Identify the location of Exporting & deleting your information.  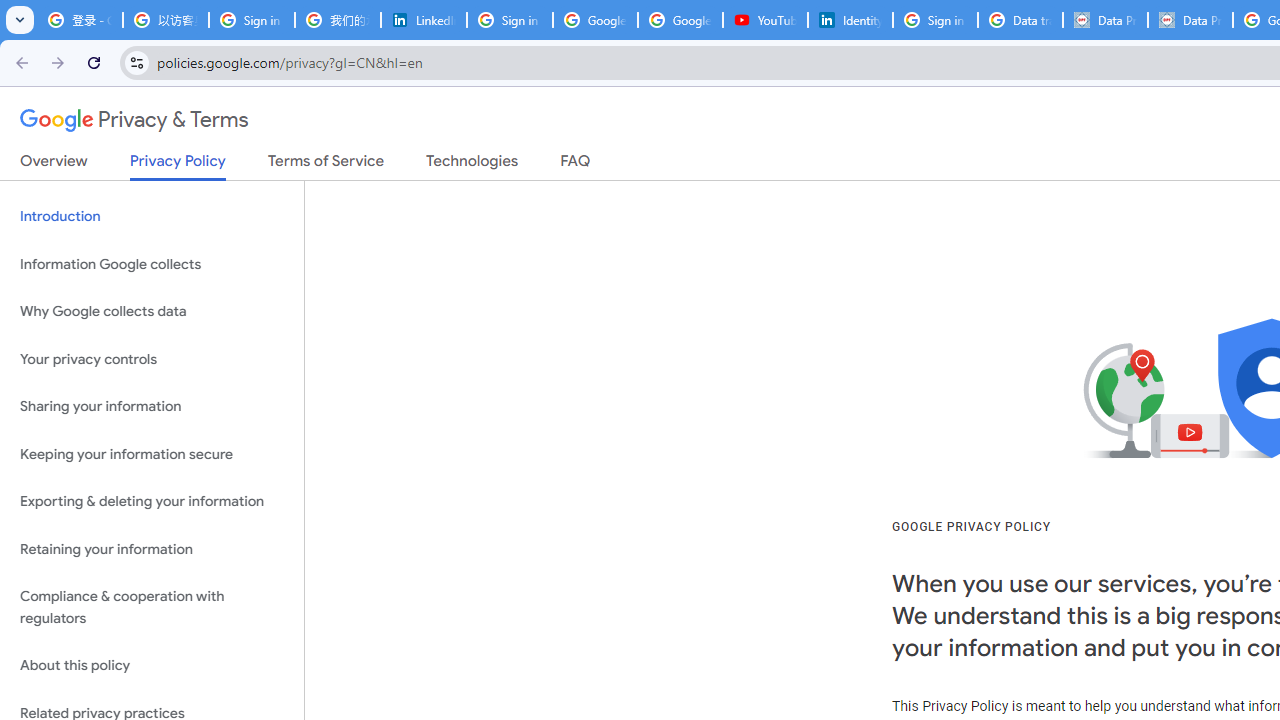
(152, 502).